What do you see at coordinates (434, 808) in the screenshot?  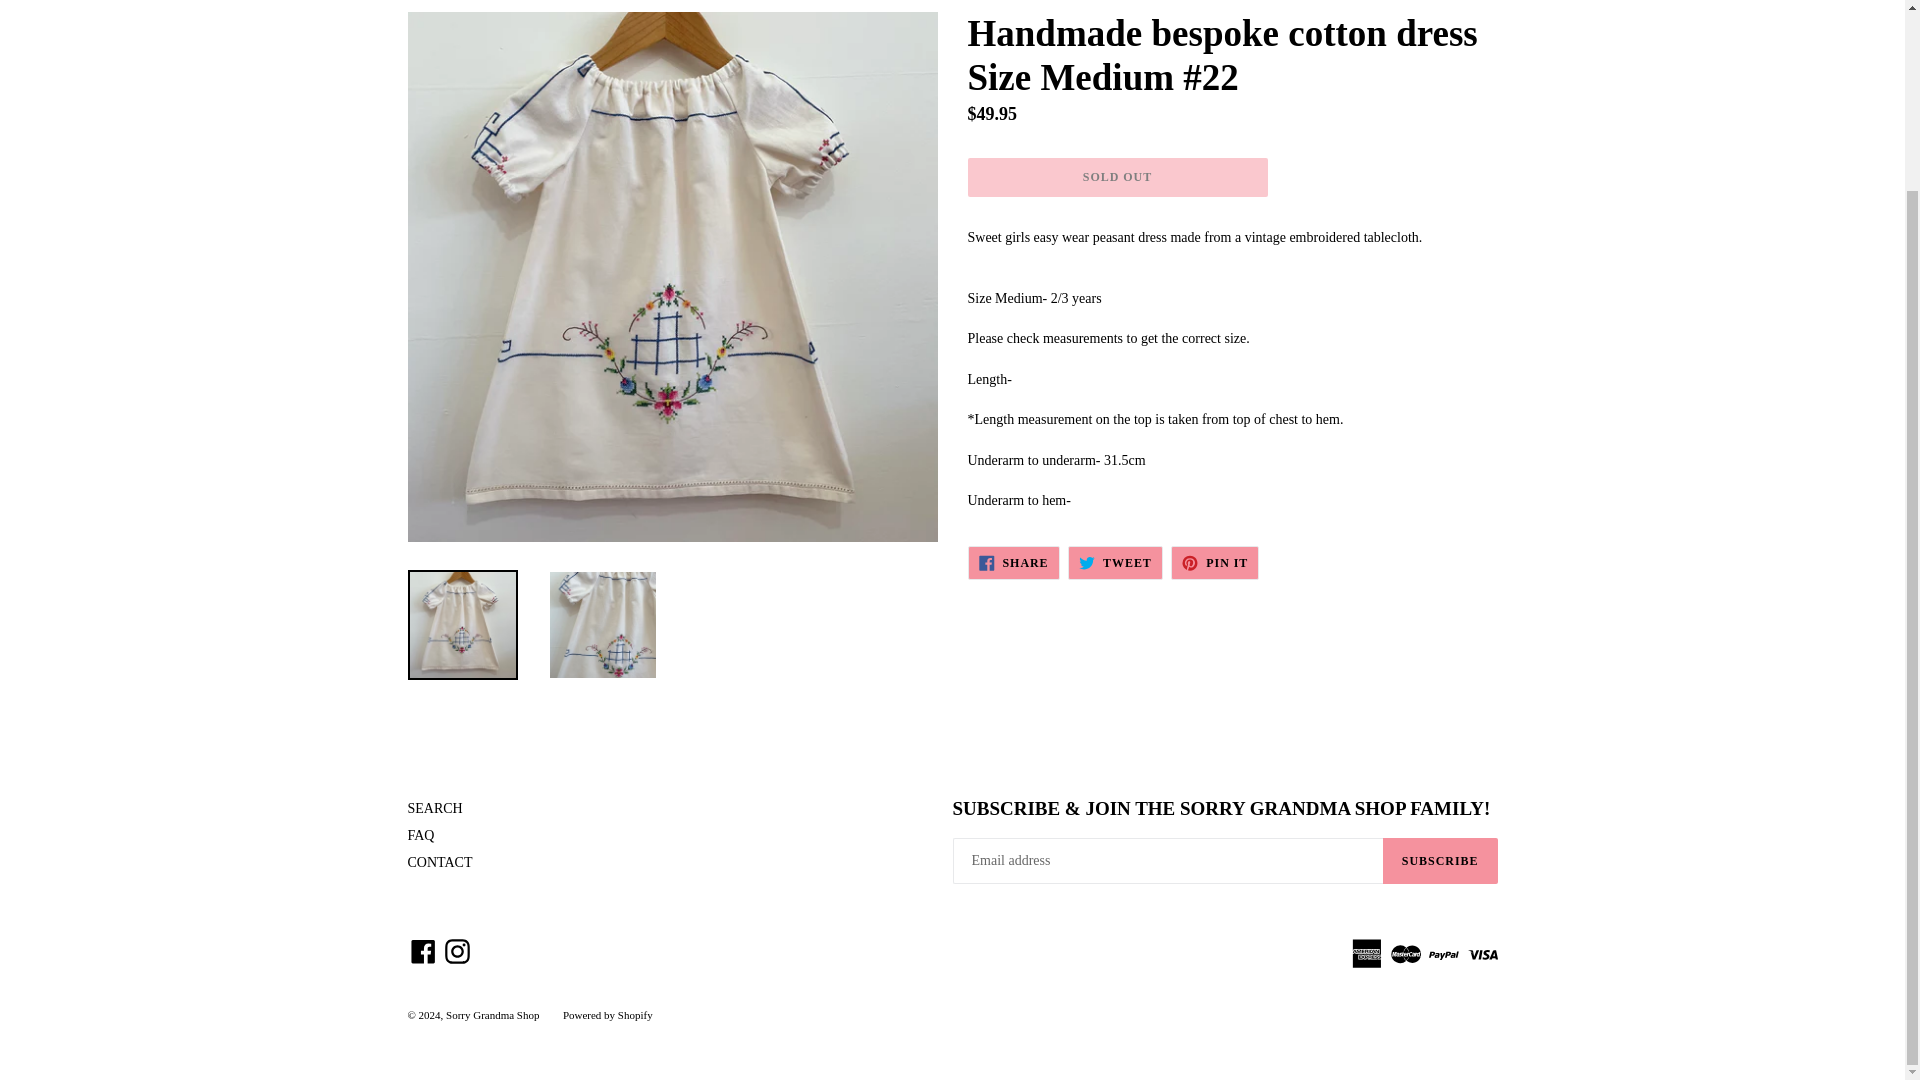 I see `Sorry Grandma Shop on Instagram` at bounding box center [434, 808].